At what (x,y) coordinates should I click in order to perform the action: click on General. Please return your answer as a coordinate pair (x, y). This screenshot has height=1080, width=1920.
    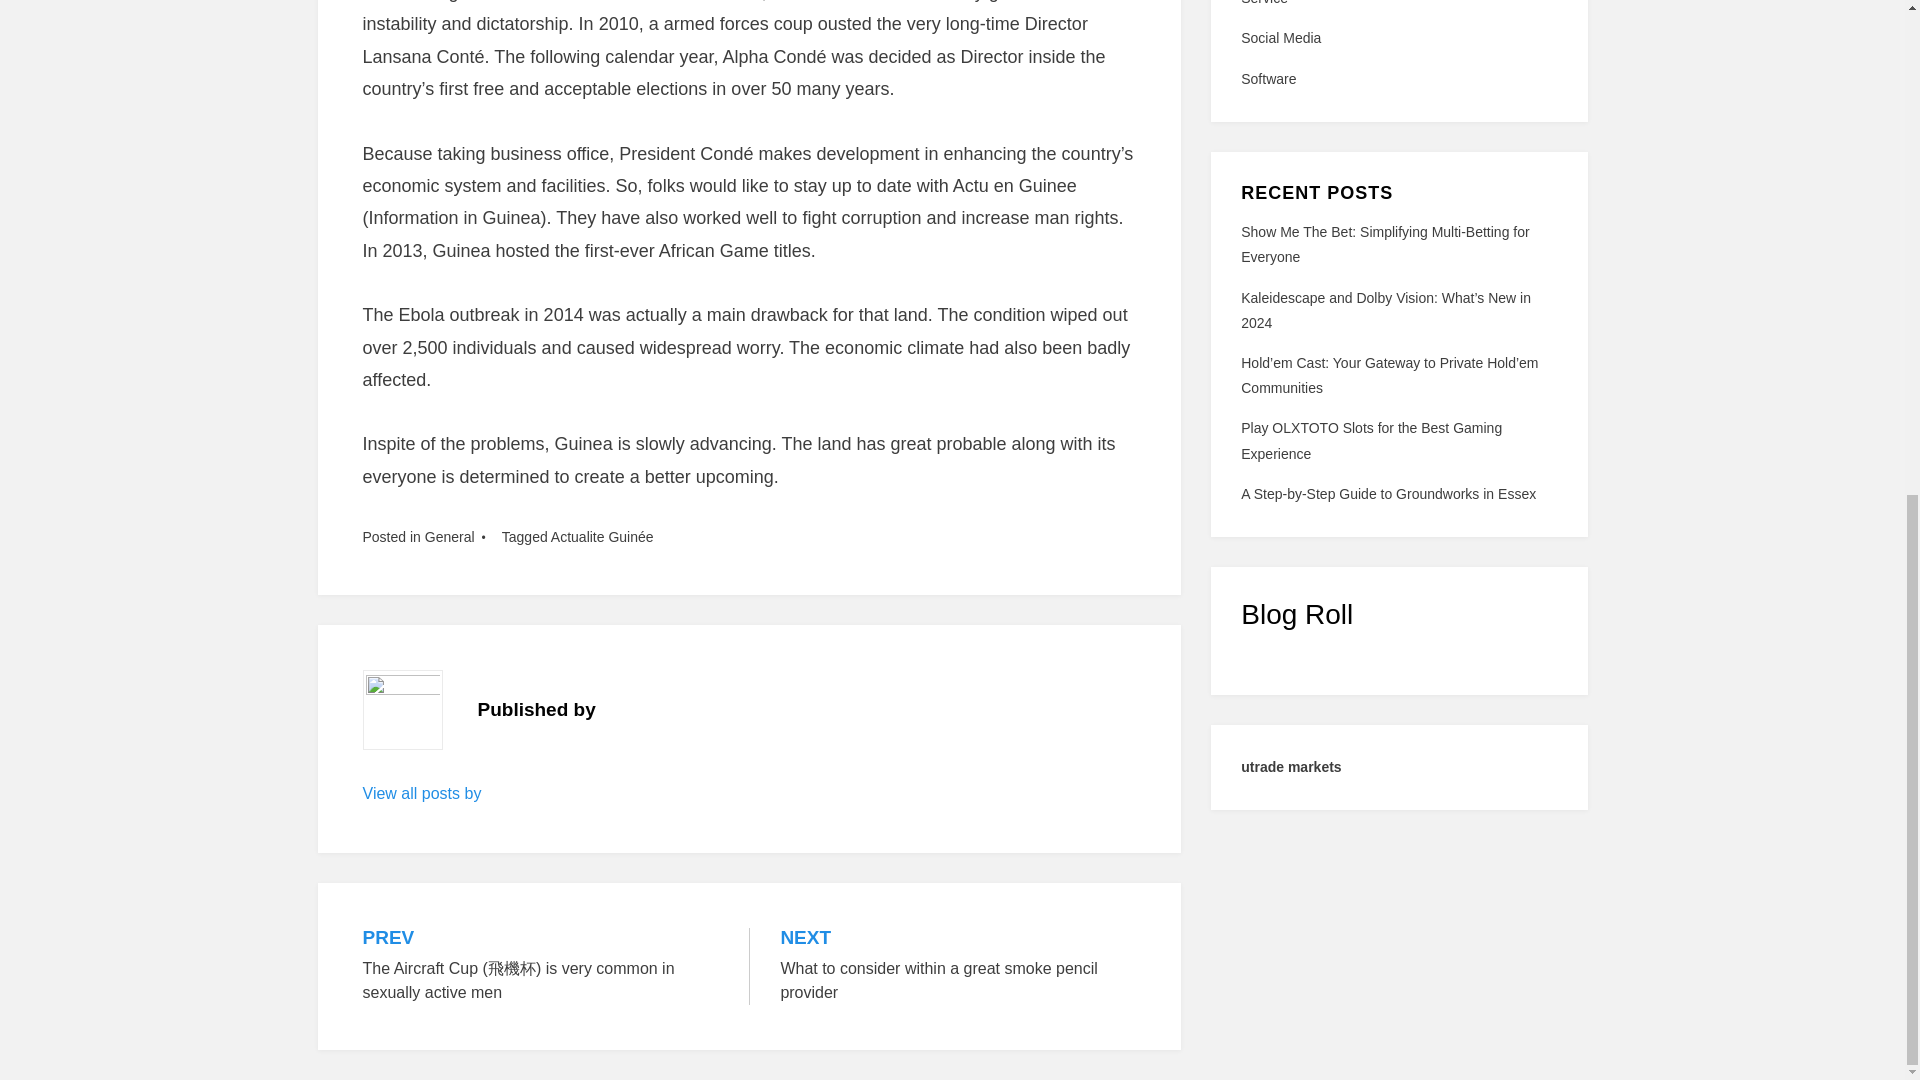
    Looking at the image, I should click on (1388, 494).